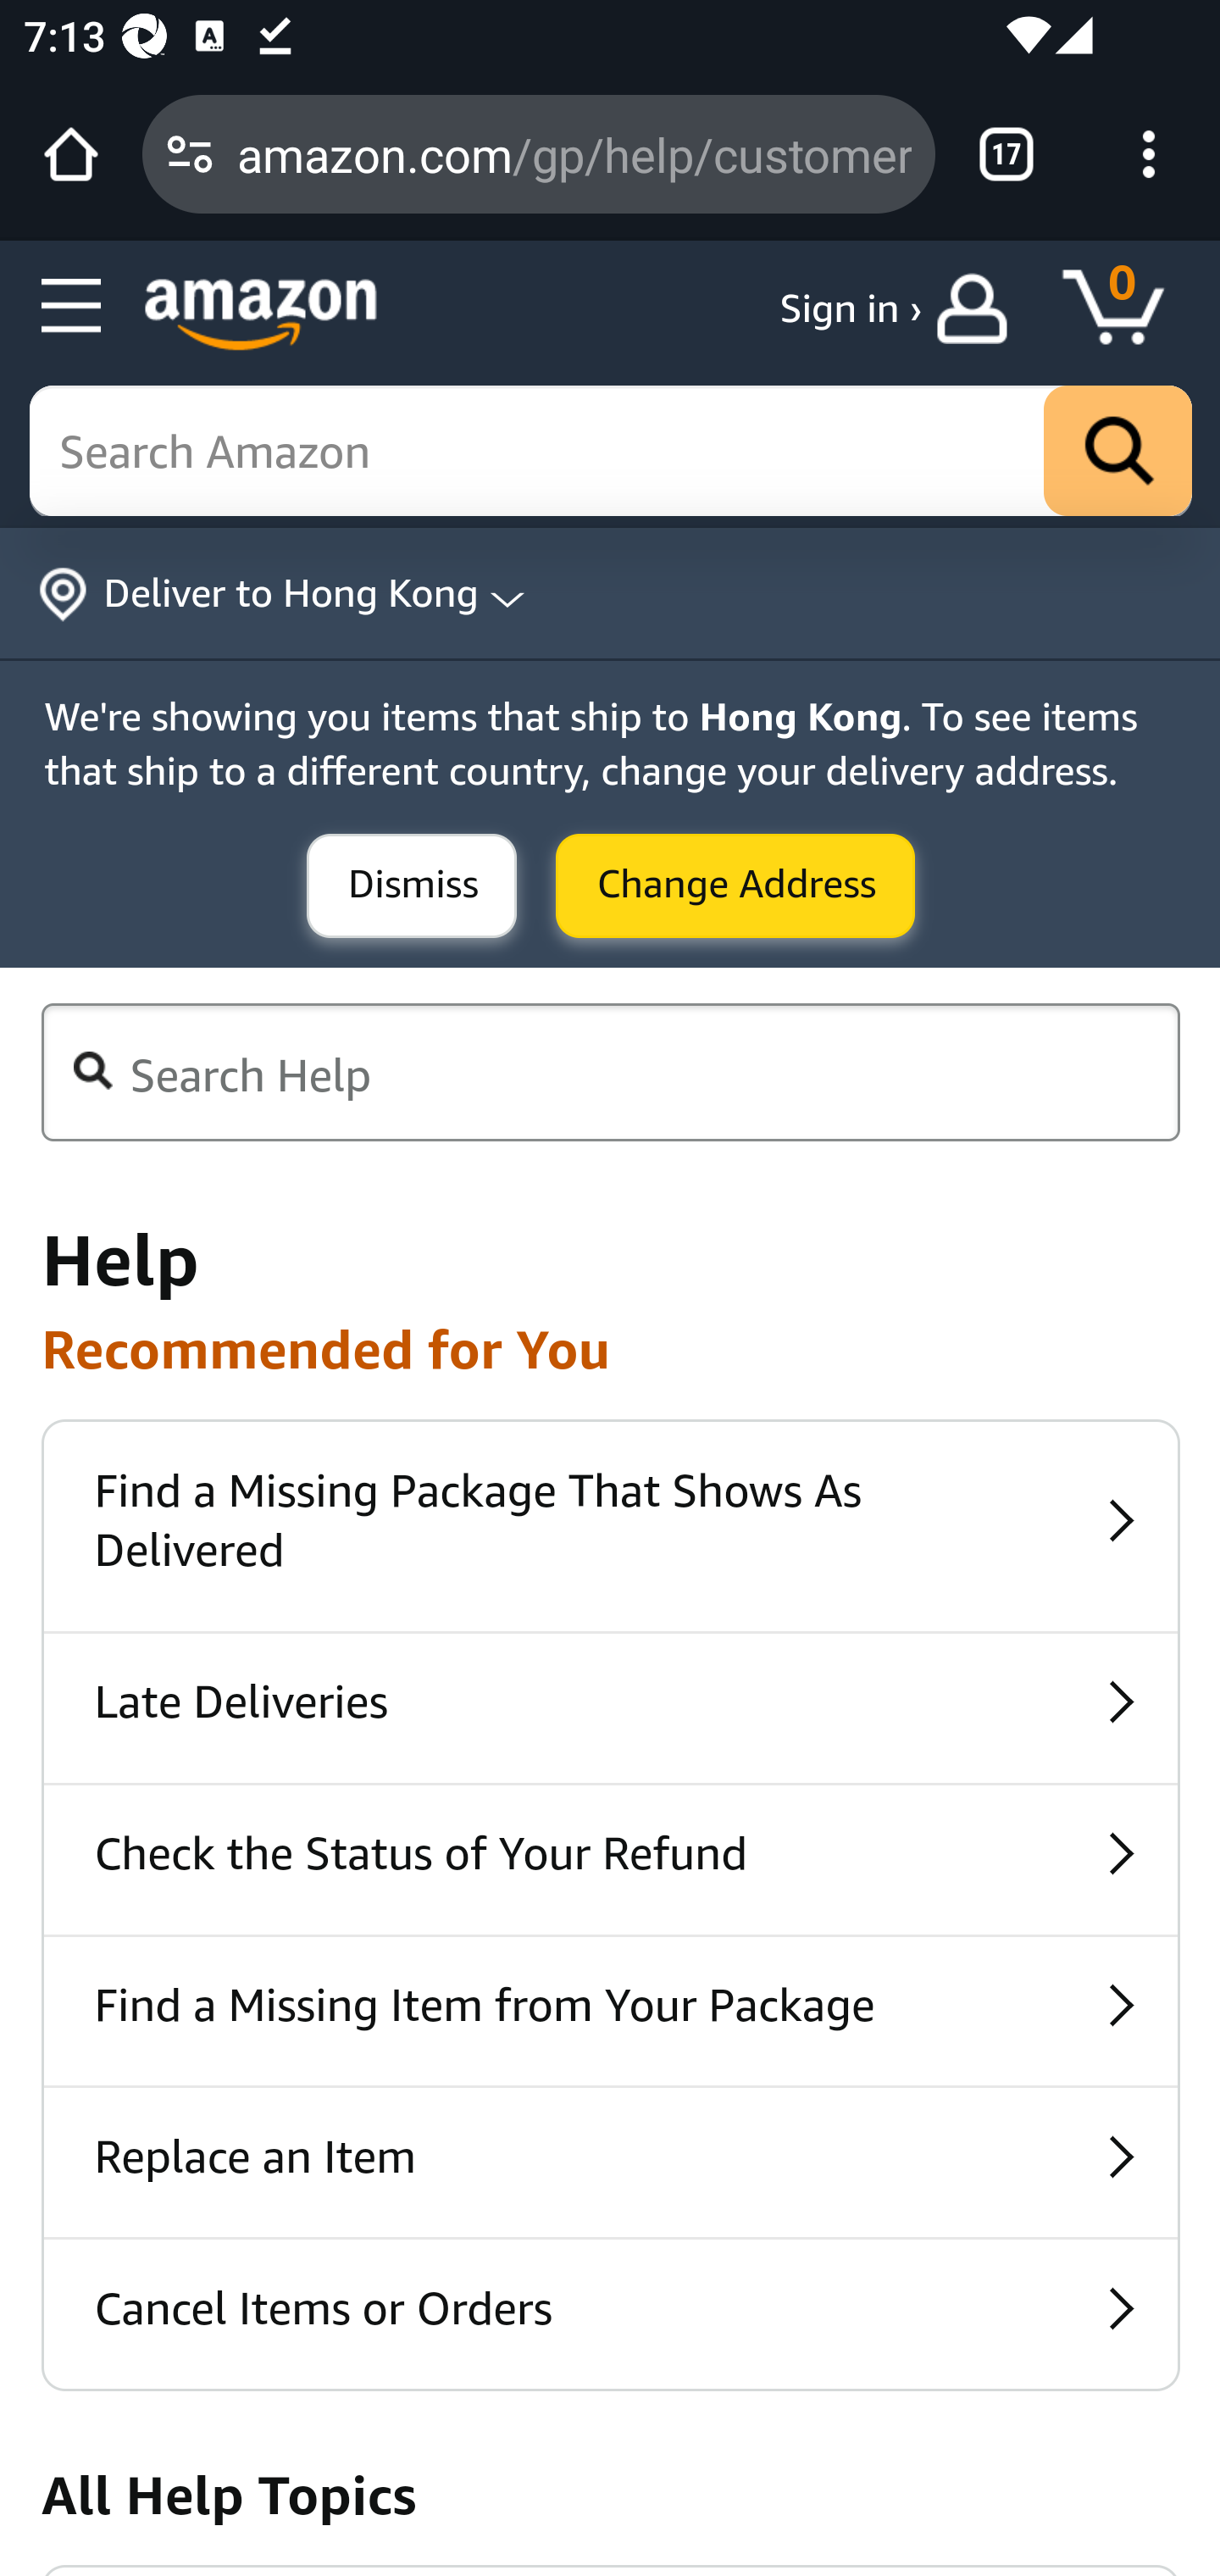 The height and width of the screenshot is (2576, 1220). Describe the element at coordinates (851, 308) in the screenshot. I see `Sign in ›` at that location.